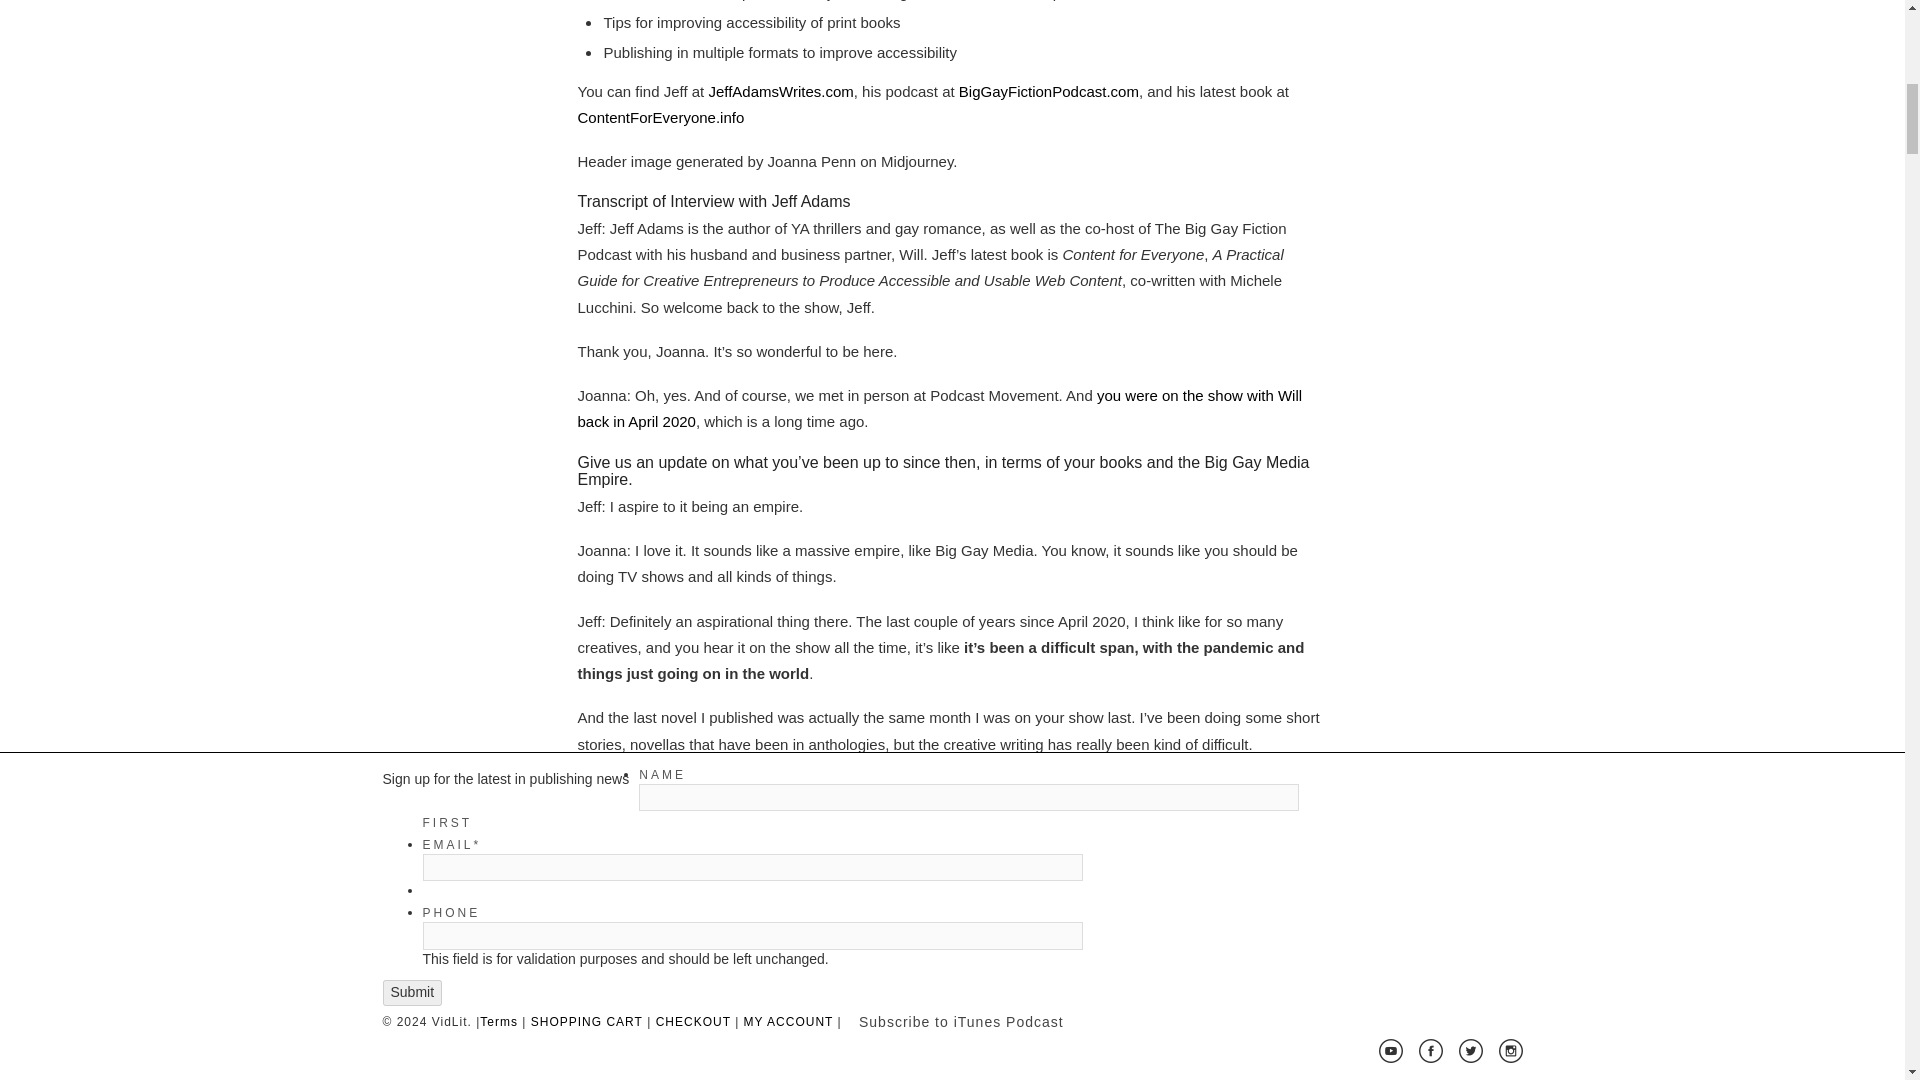  What do you see at coordinates (1048, 92) in the screenshot?
I see `BigGayFictionPodcast.com` at bounding box center [1048, 92].